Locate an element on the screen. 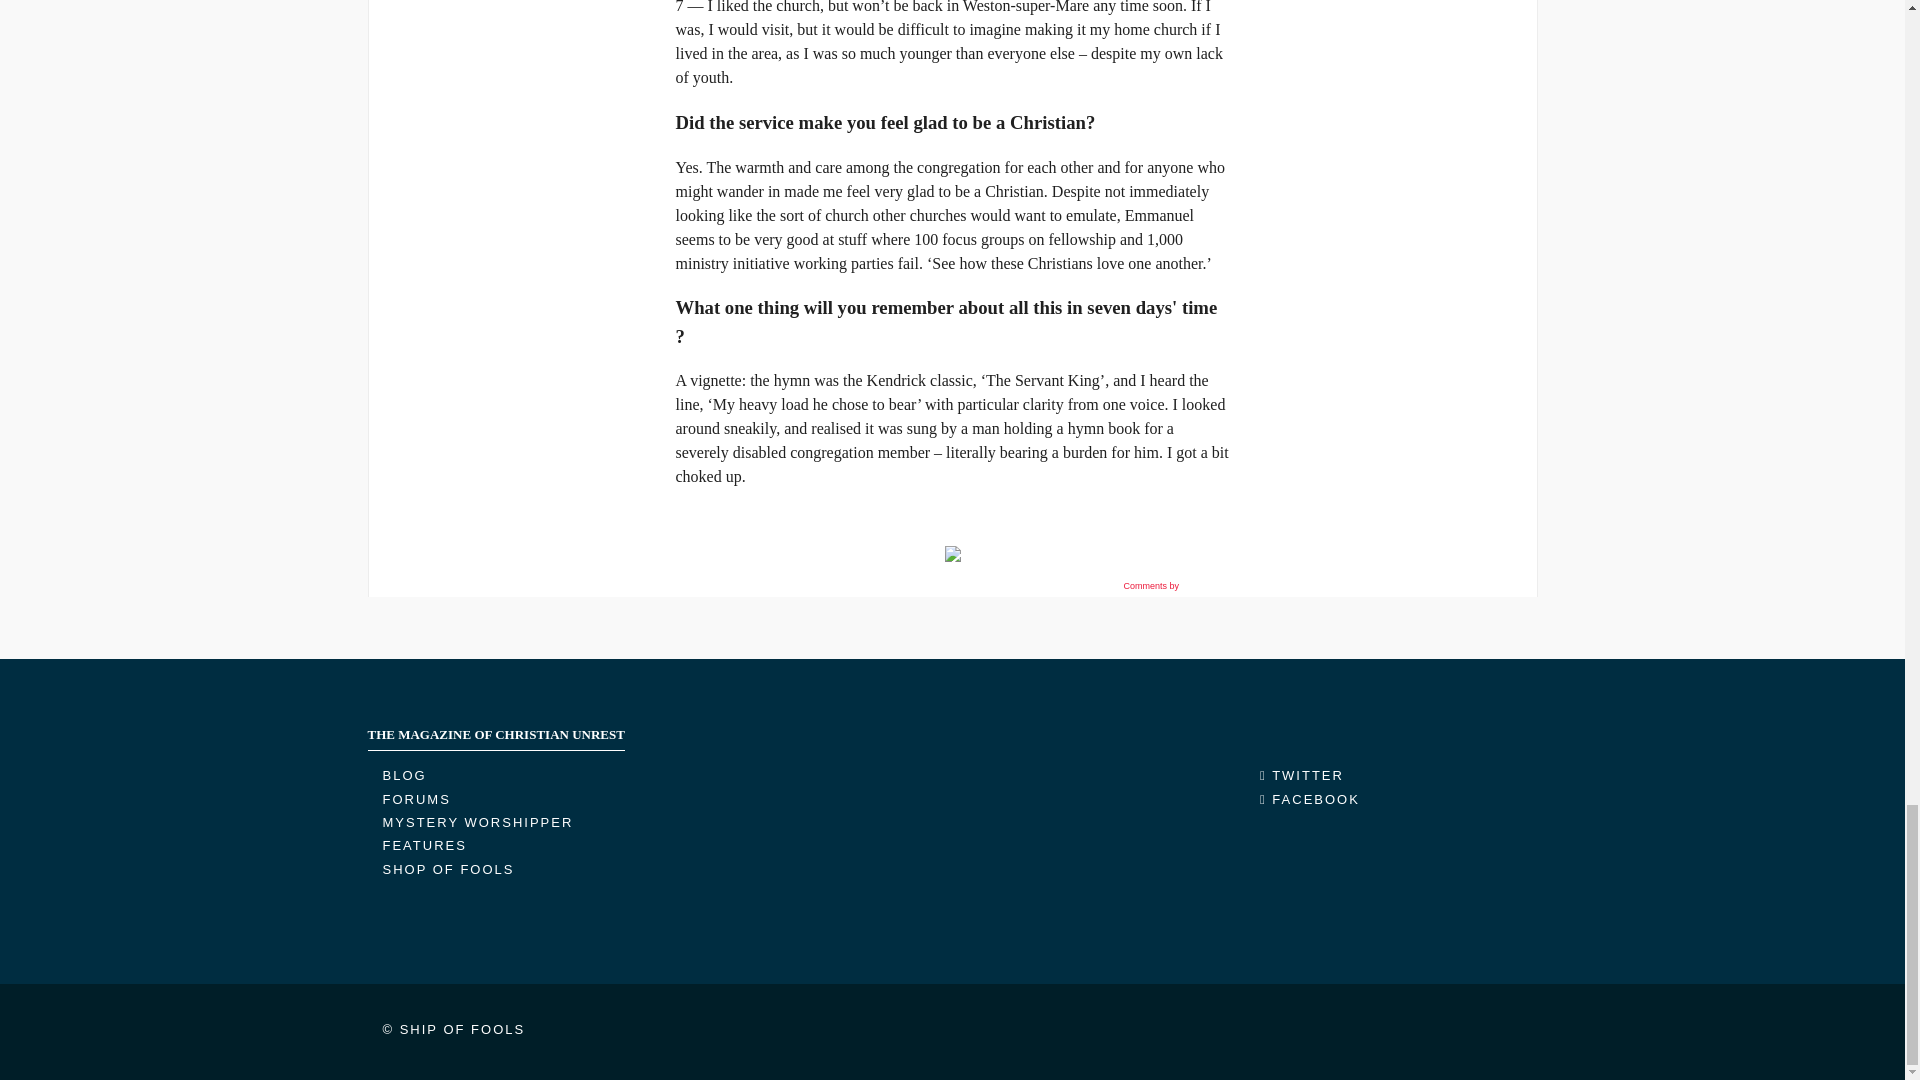 The width and height of the screenshot is (1920, 1080). BLOG is located at coordinates (404, 775).